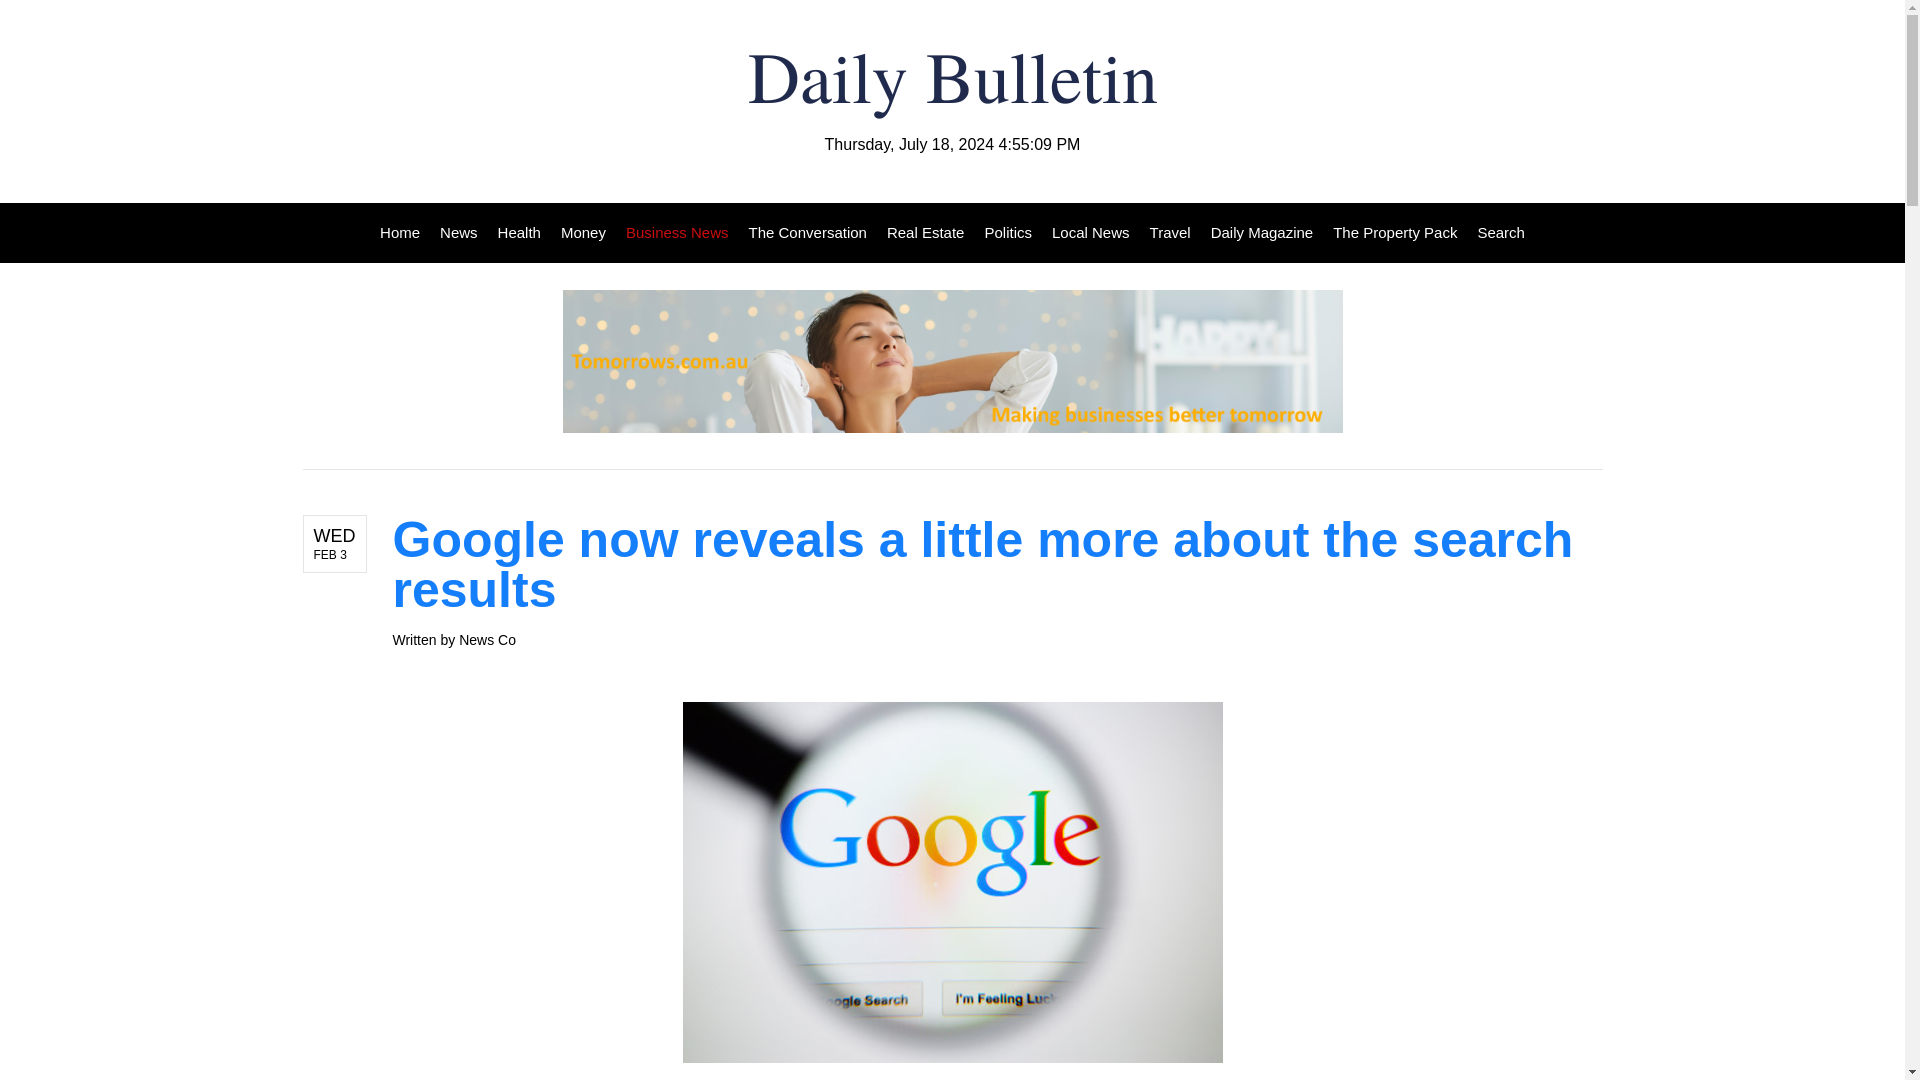  Describe the element at coordinates (926, 233) in the screenshot. I see `Real Estate` at that location.